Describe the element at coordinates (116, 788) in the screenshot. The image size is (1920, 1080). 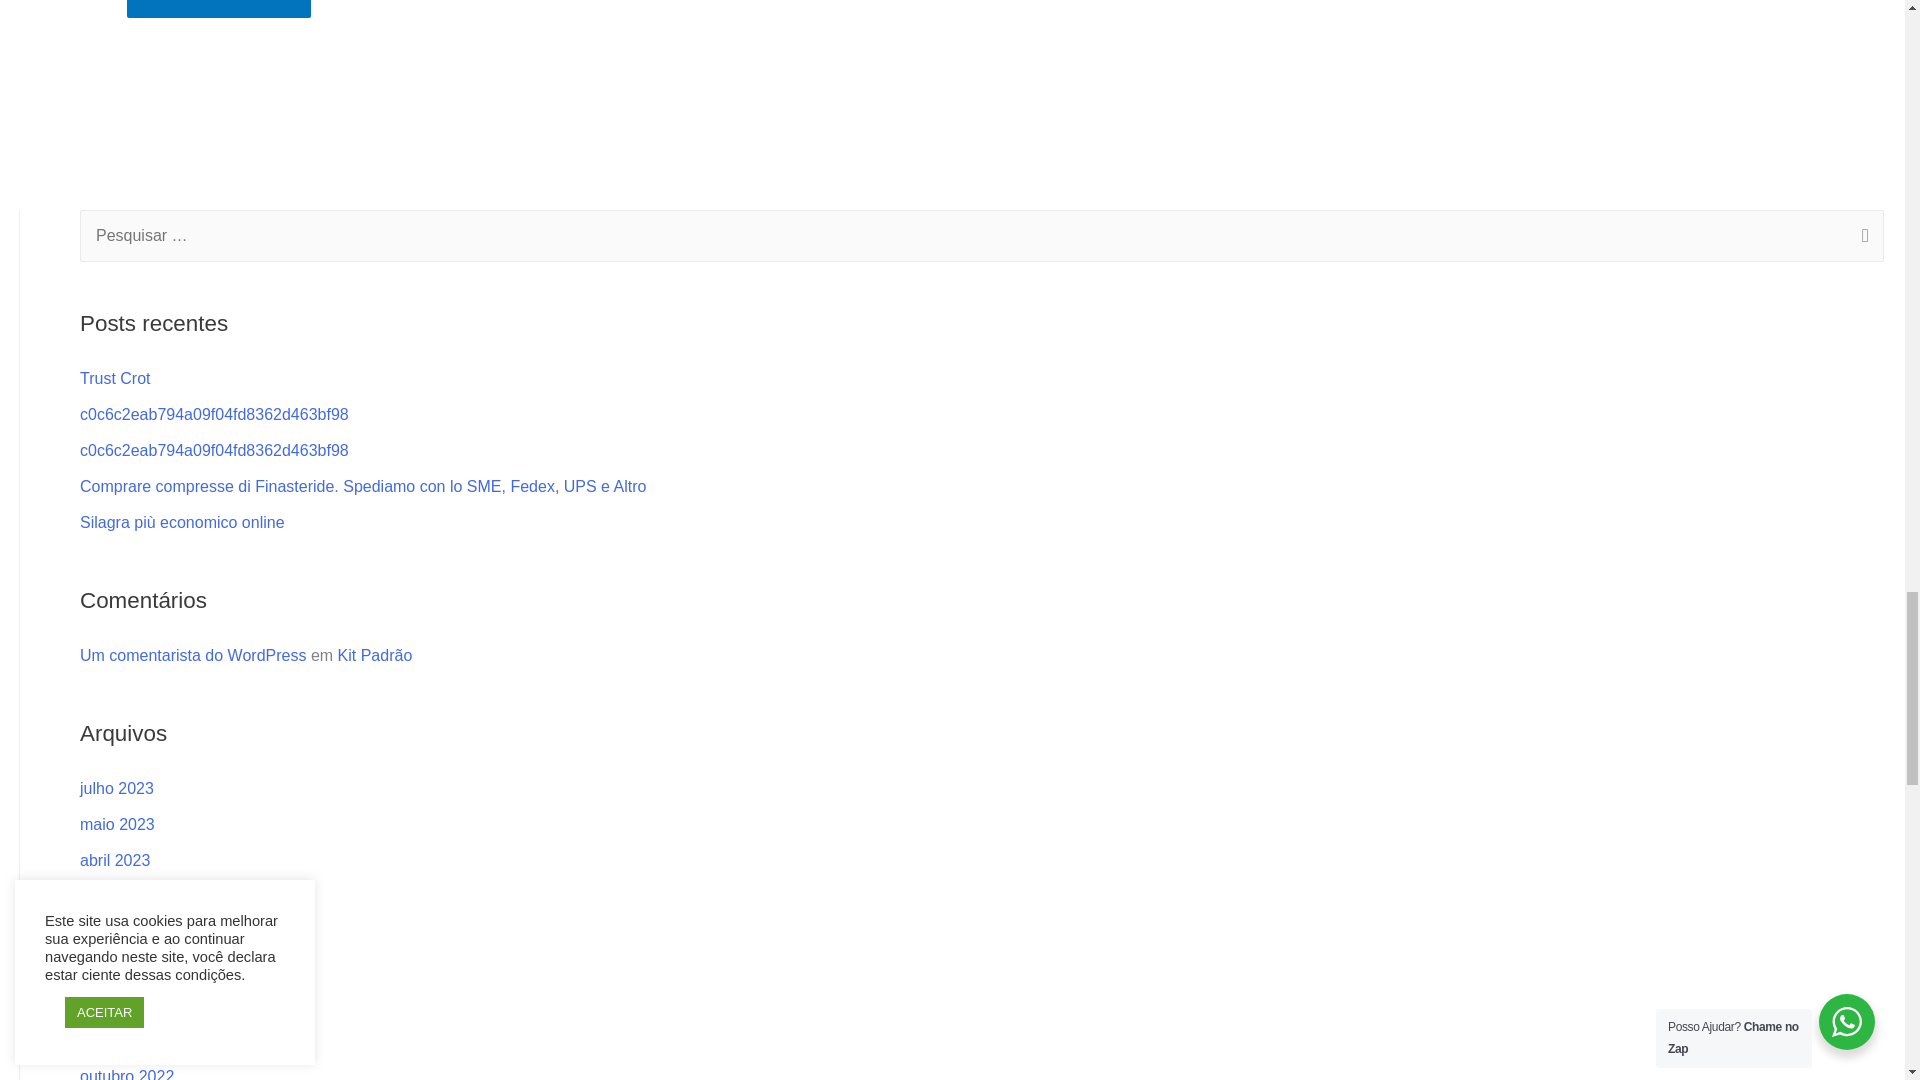
I see `julho 2023` at that location.